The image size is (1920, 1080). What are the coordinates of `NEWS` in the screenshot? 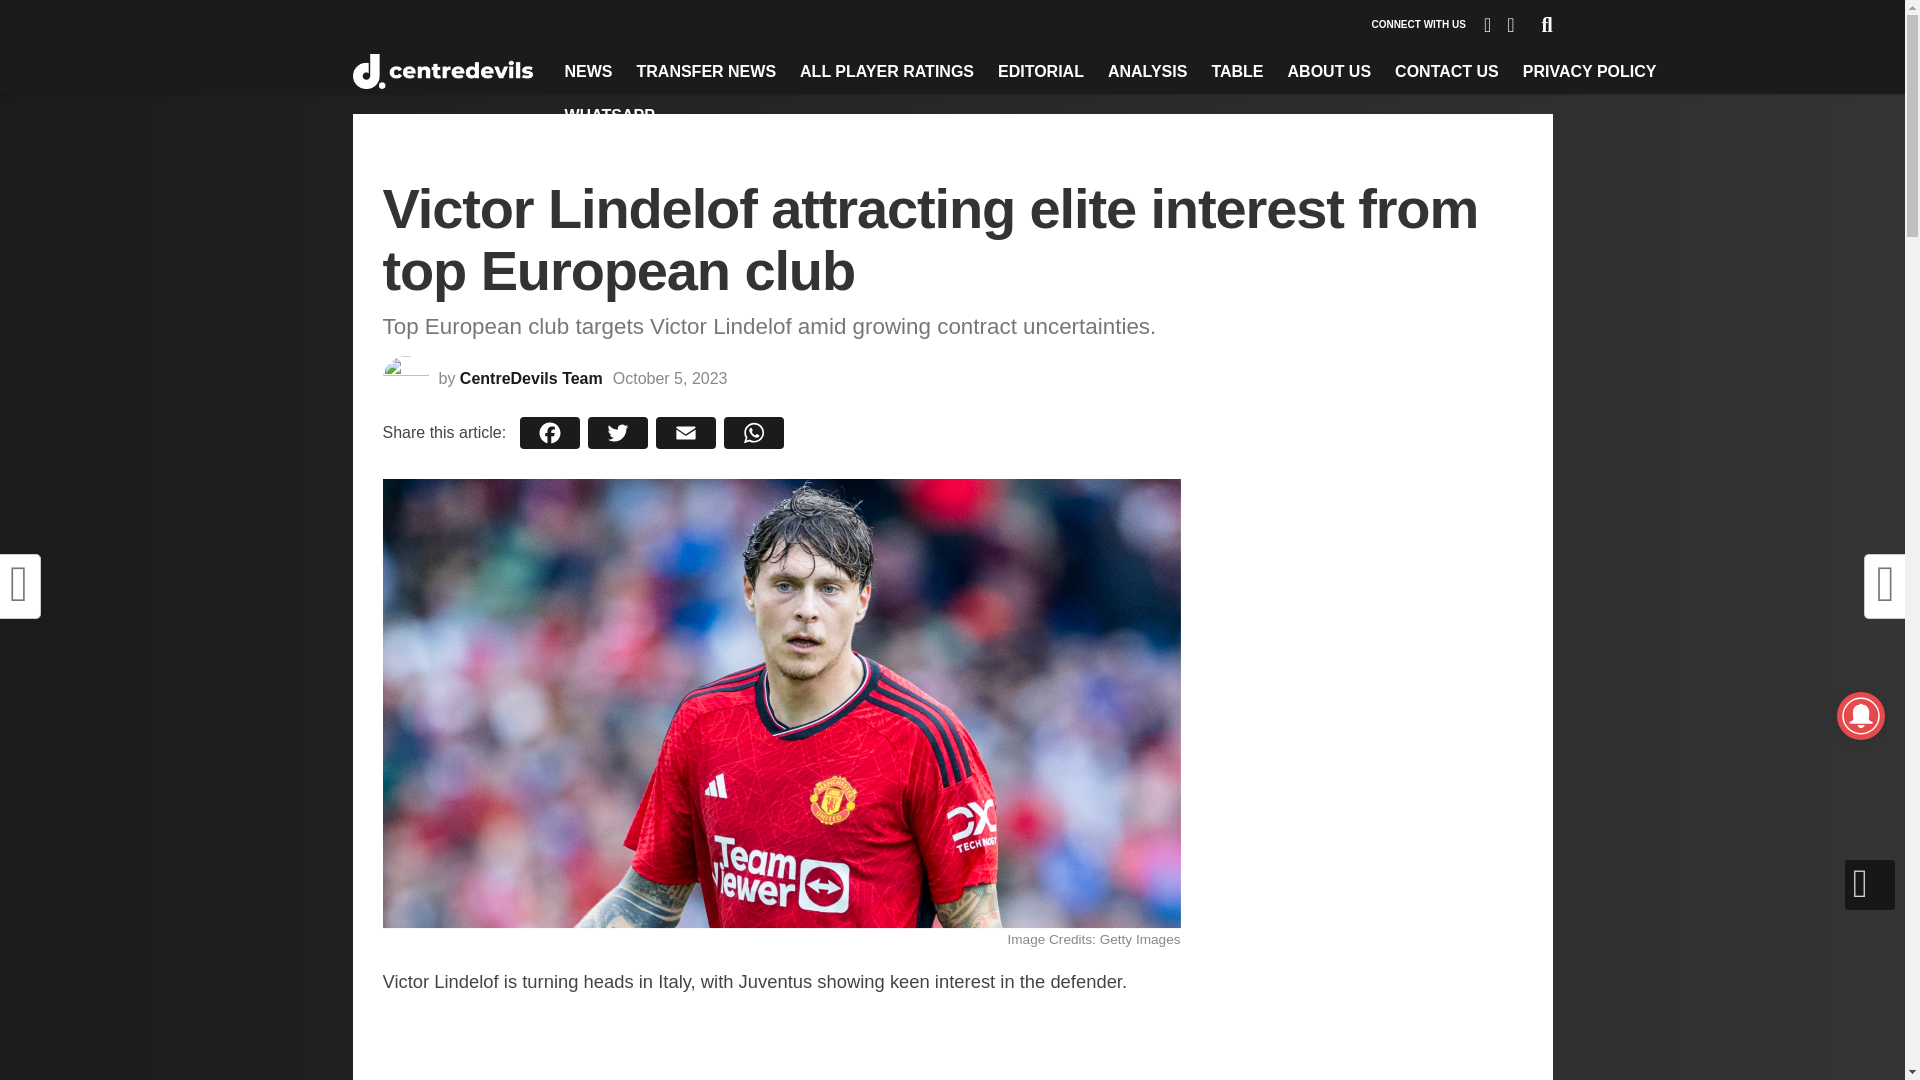 It's located at (588, 71).